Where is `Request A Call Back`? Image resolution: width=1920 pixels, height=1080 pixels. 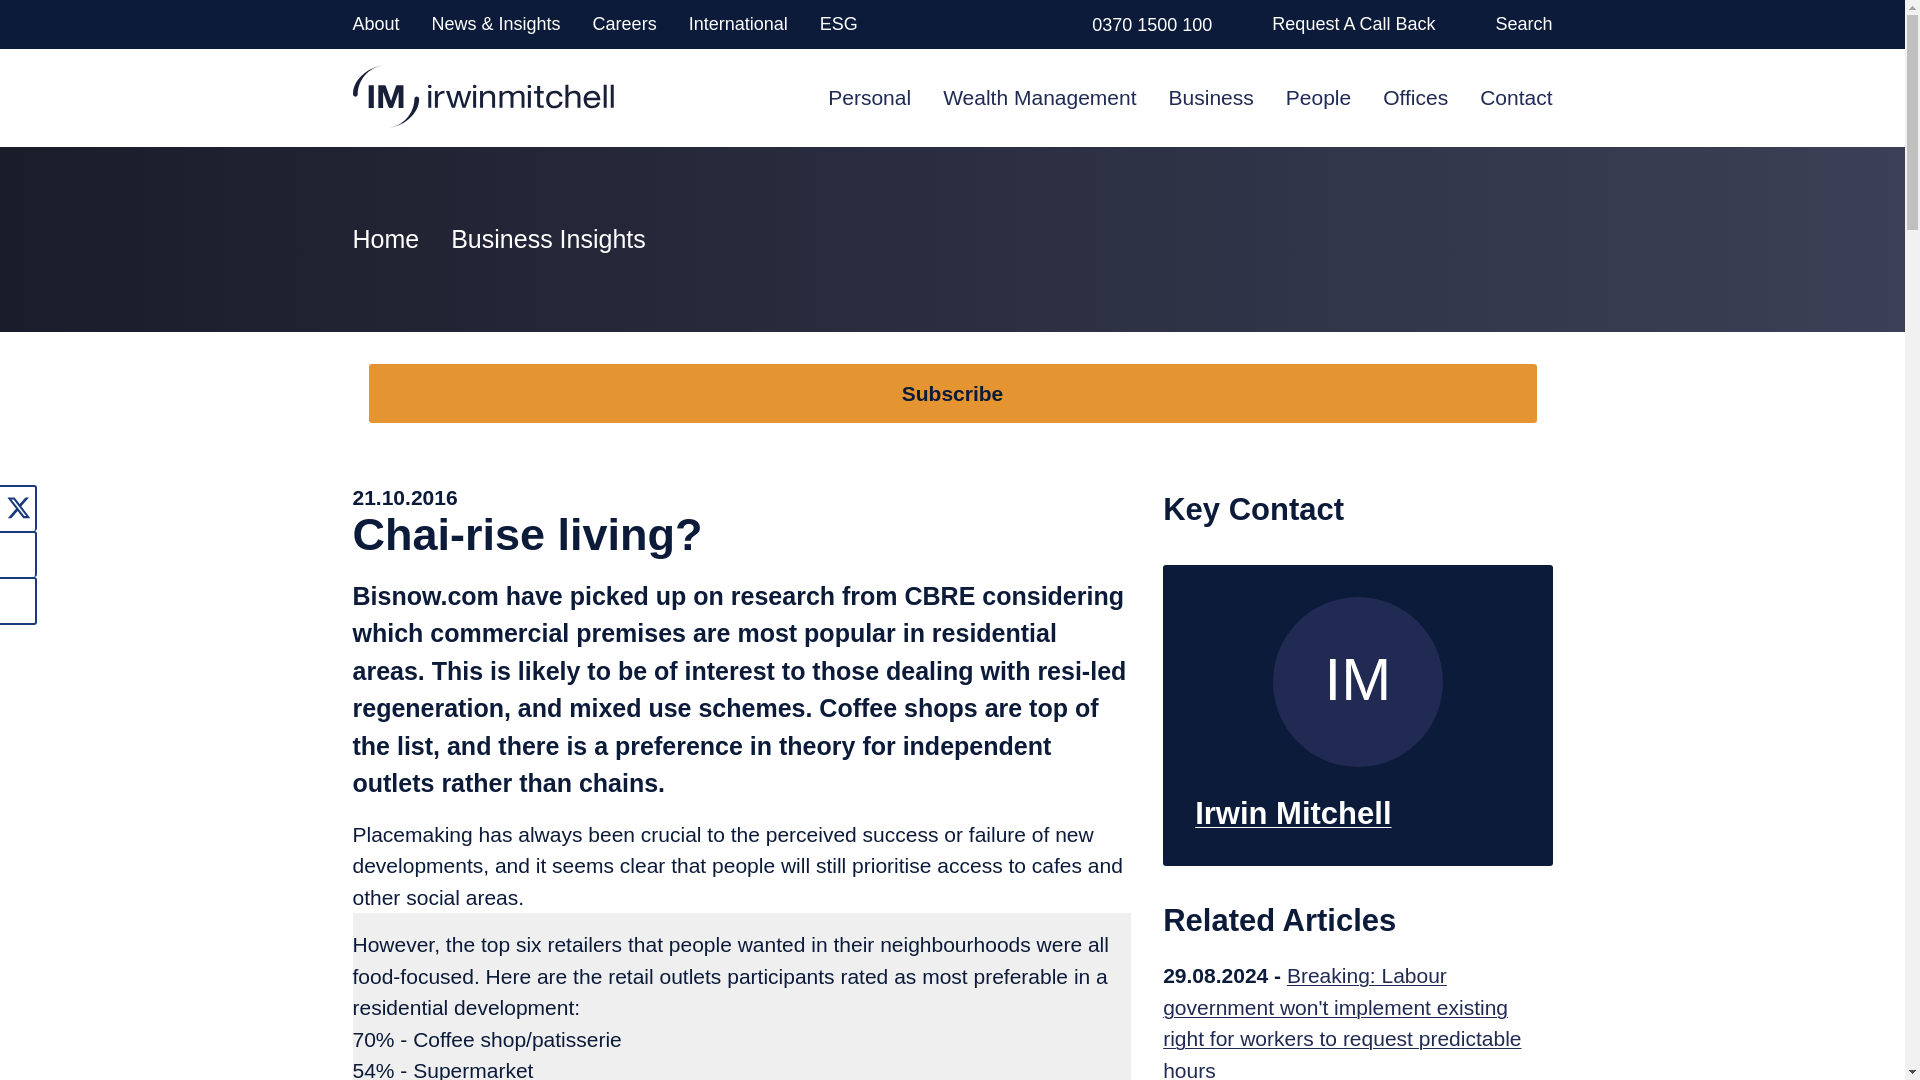
Request A Call Back is located at coordinates (1352, 24).